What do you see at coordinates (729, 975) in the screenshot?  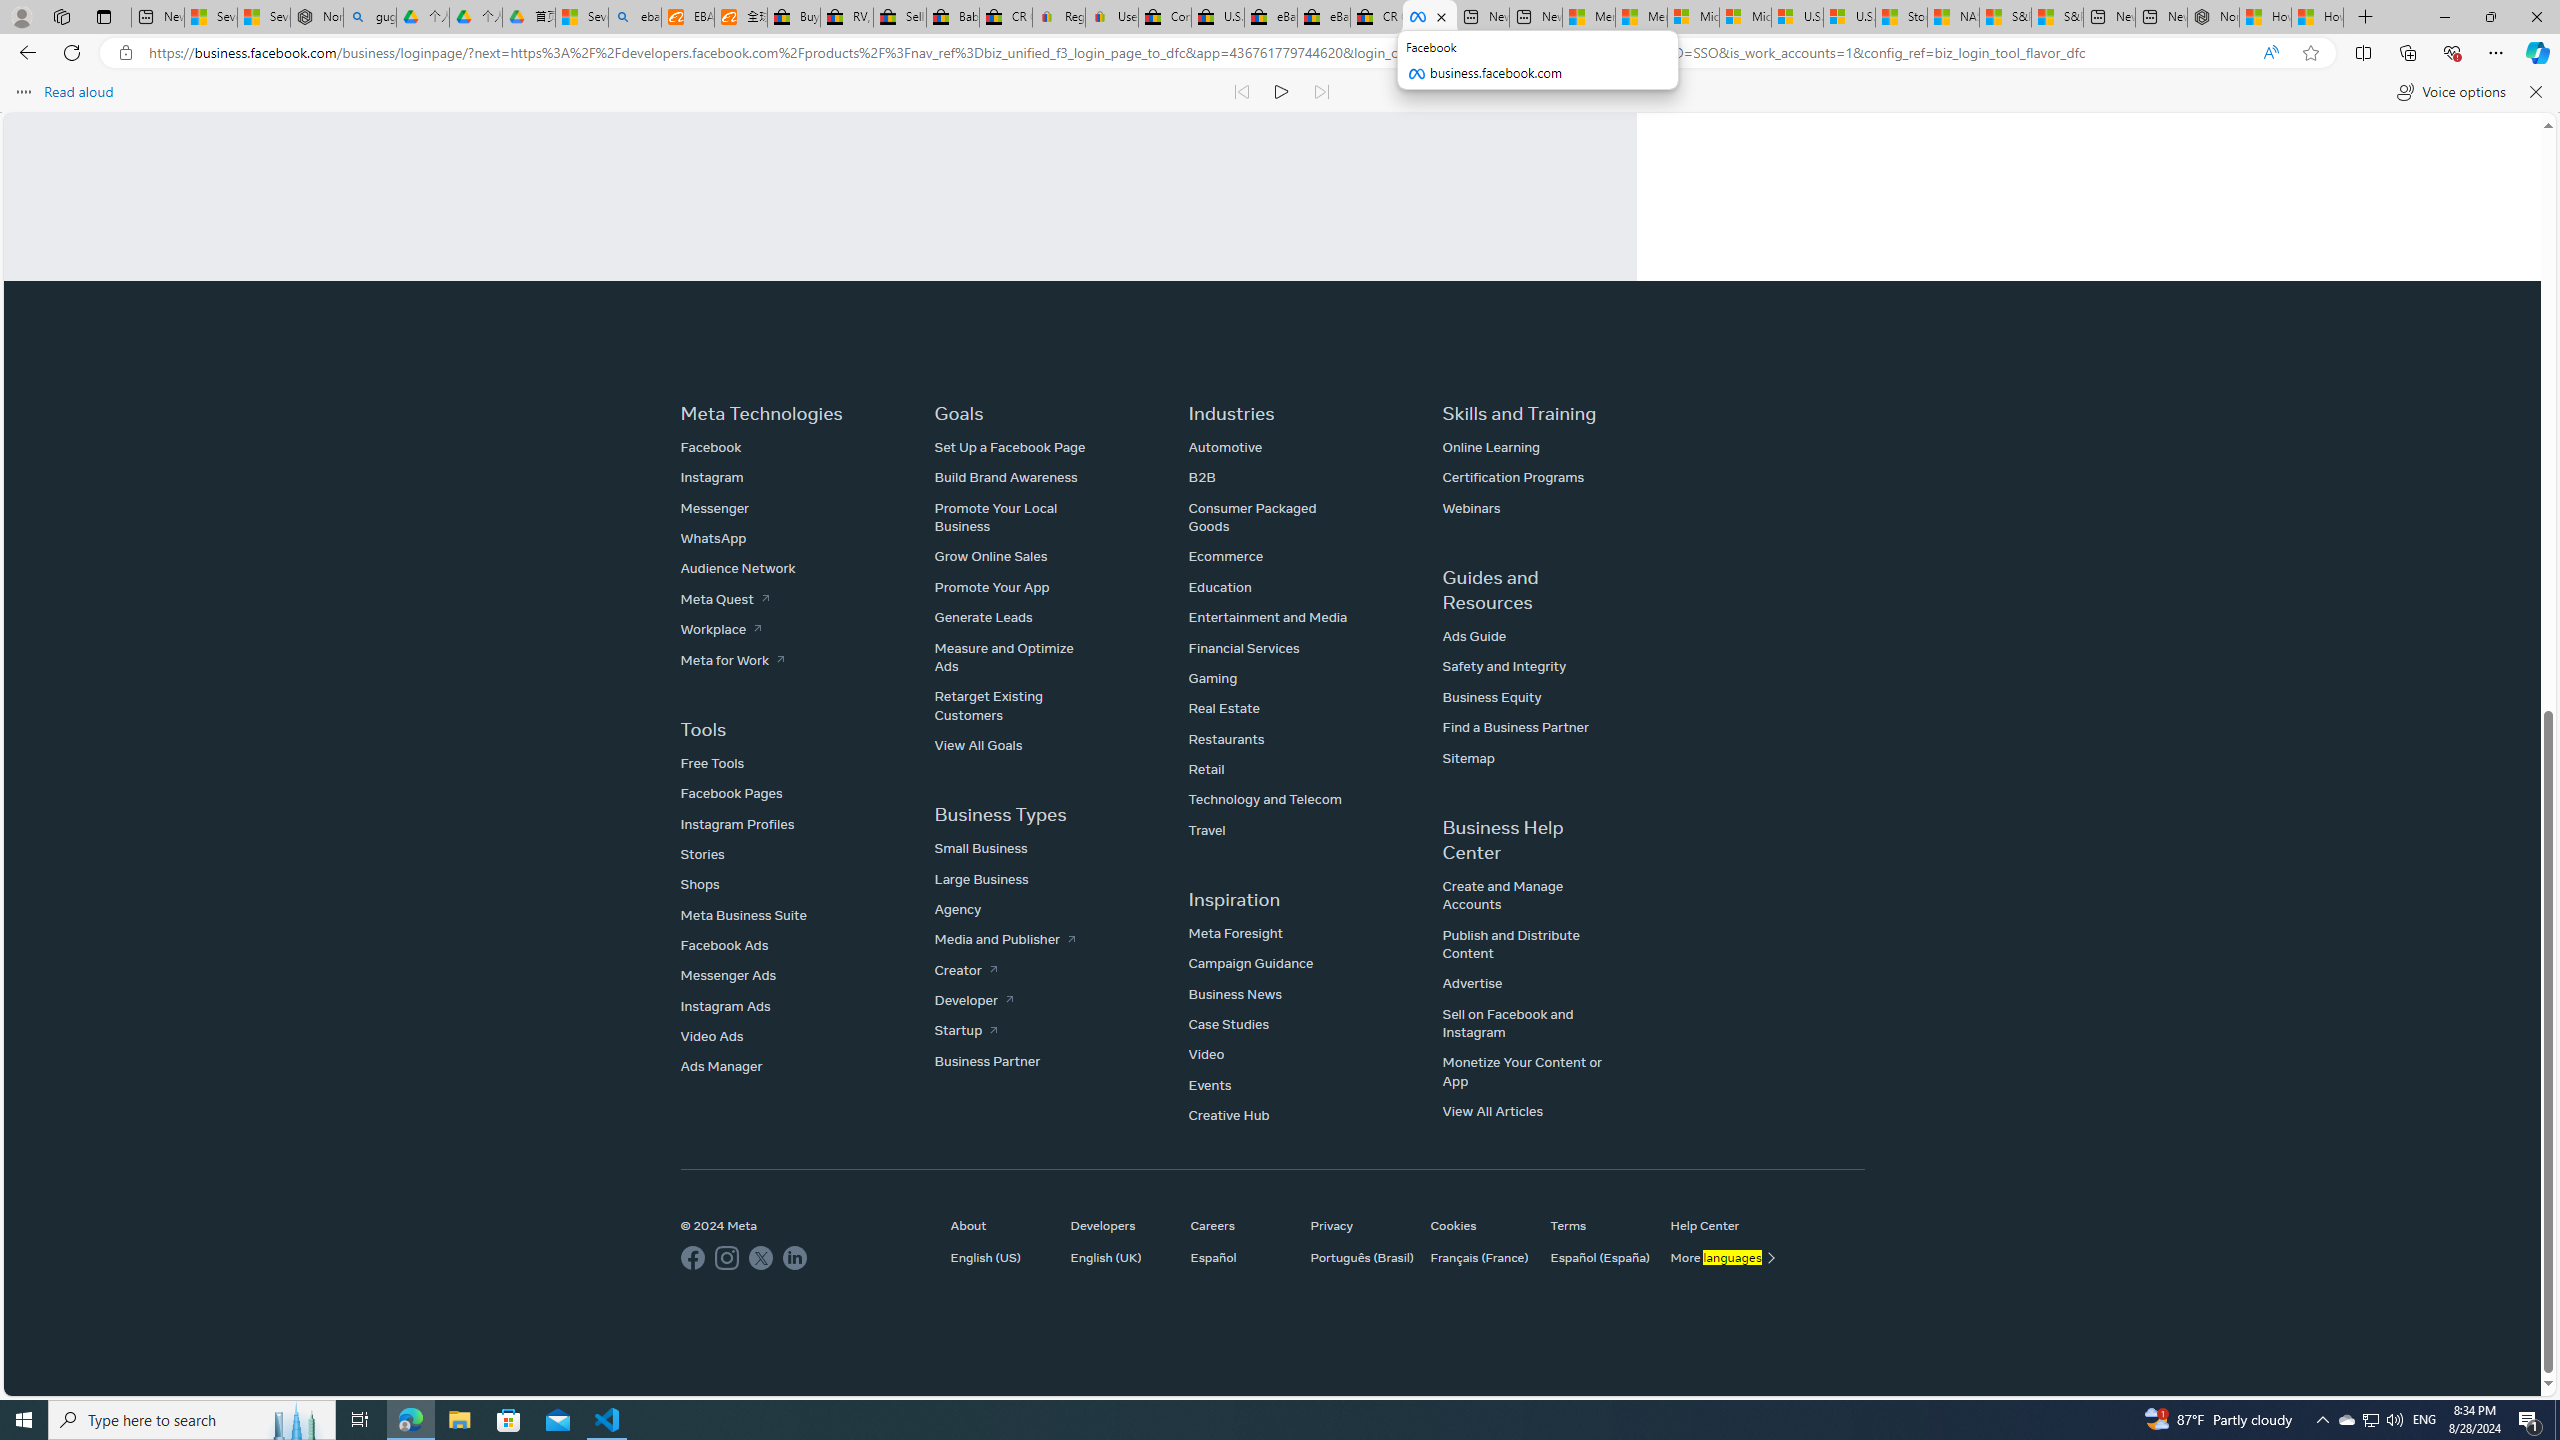 I see `Messenger Ads` at bounding box center [729, 975].